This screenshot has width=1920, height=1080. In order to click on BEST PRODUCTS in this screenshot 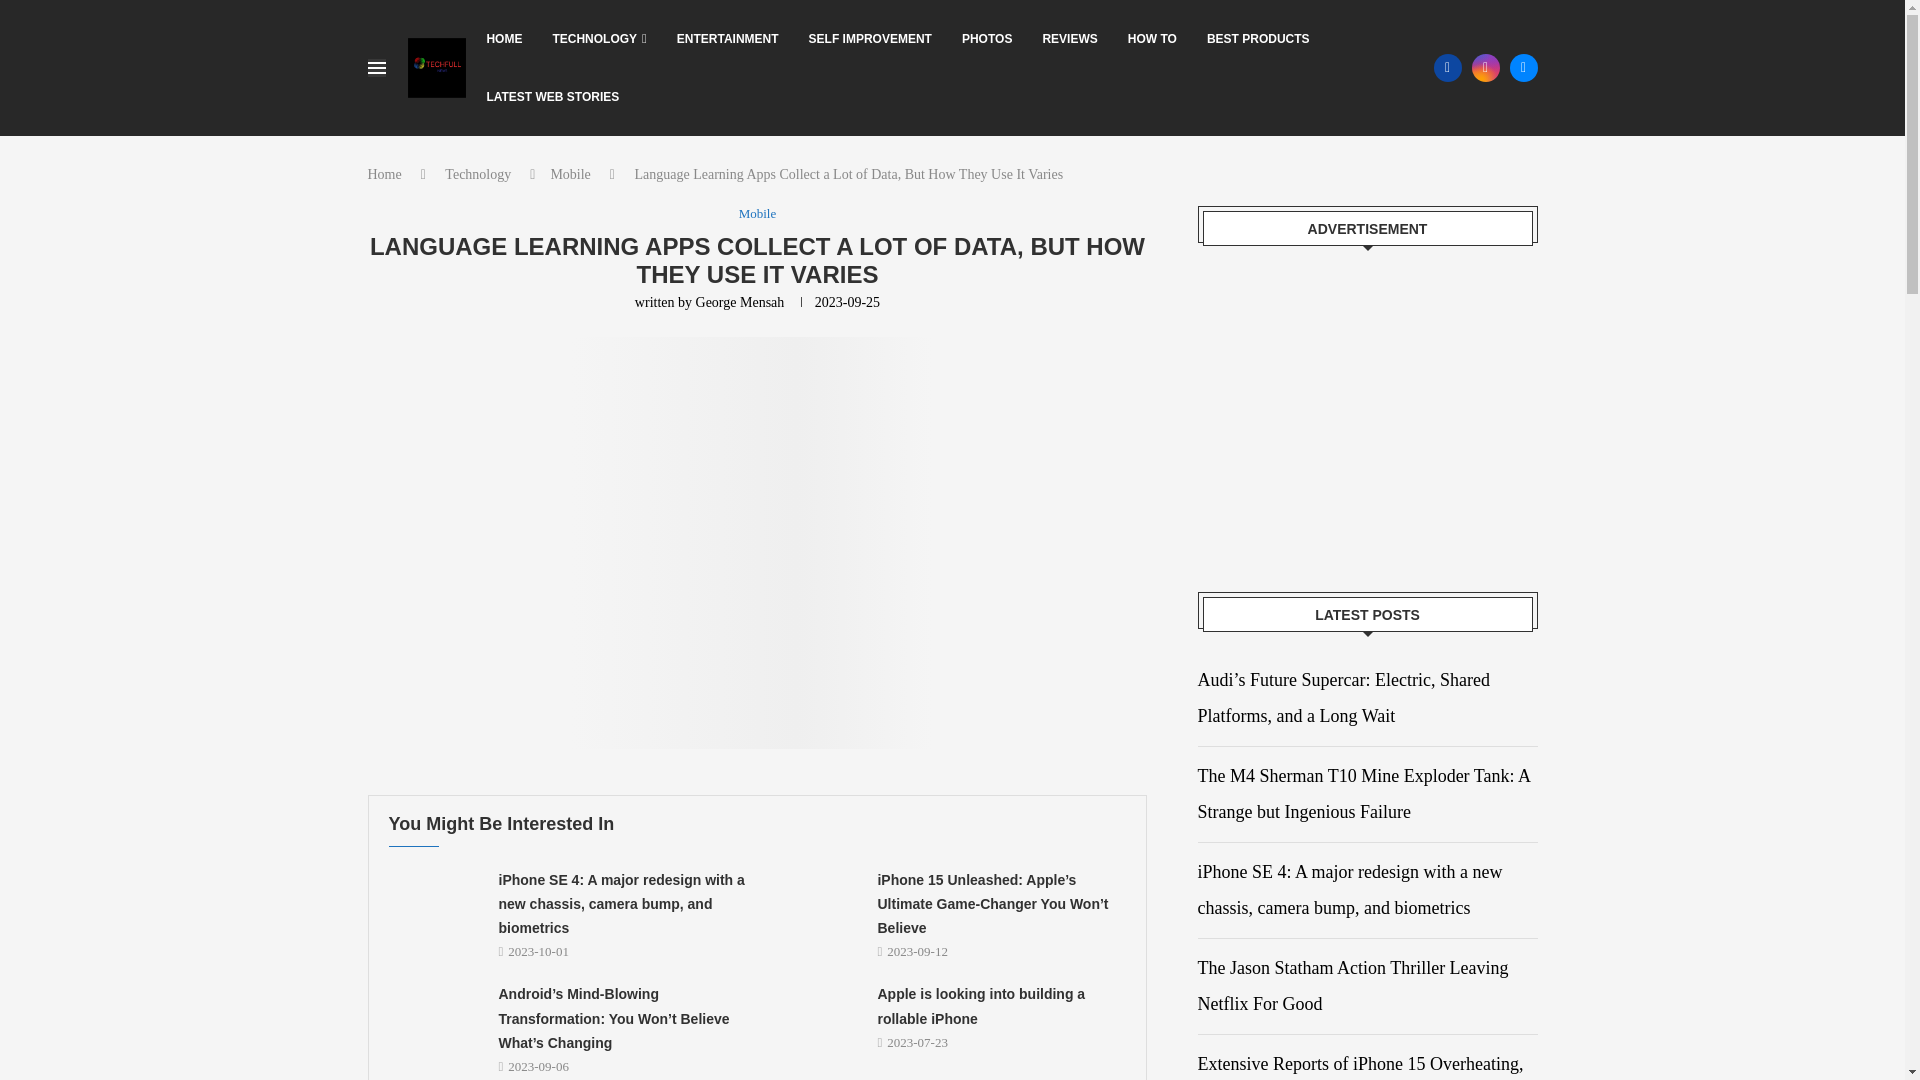, I will do `click(1258, 38)`.